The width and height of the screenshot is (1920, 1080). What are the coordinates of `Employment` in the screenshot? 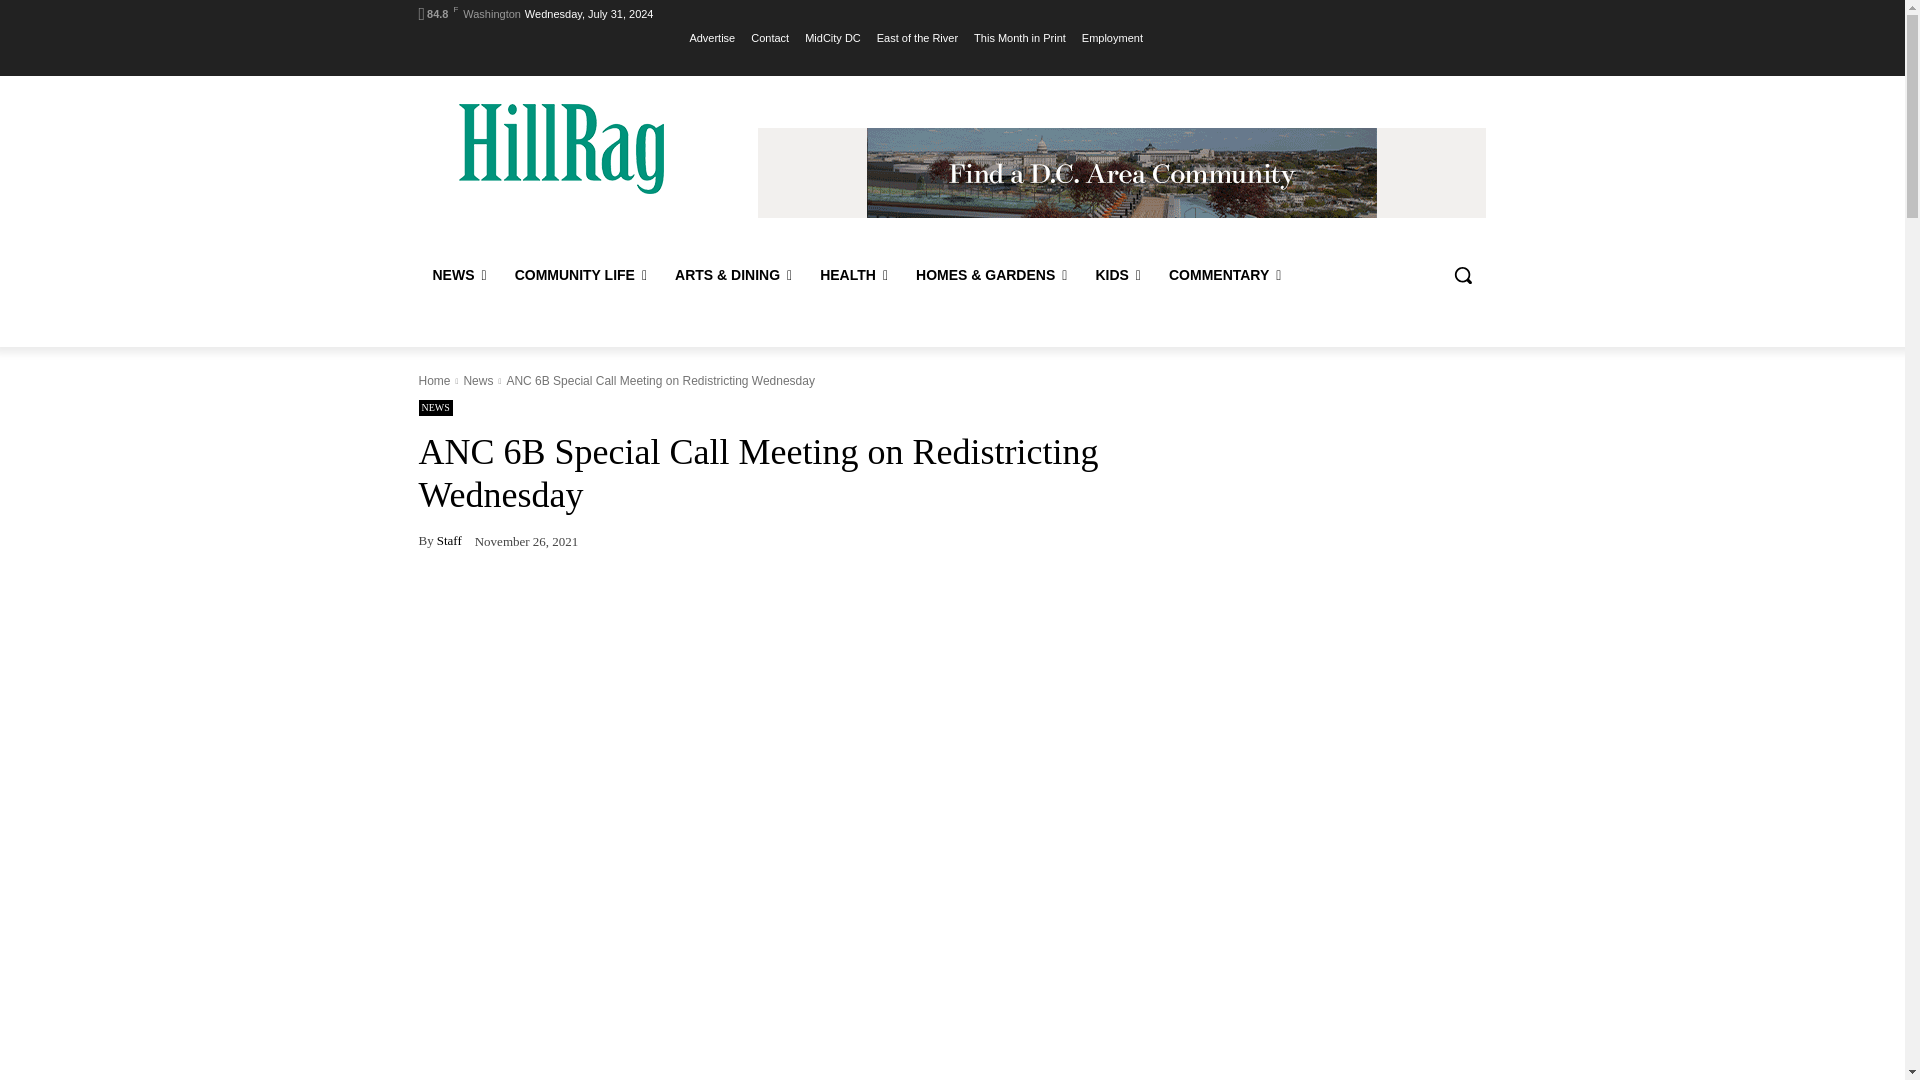 It's located at (1112, 37).